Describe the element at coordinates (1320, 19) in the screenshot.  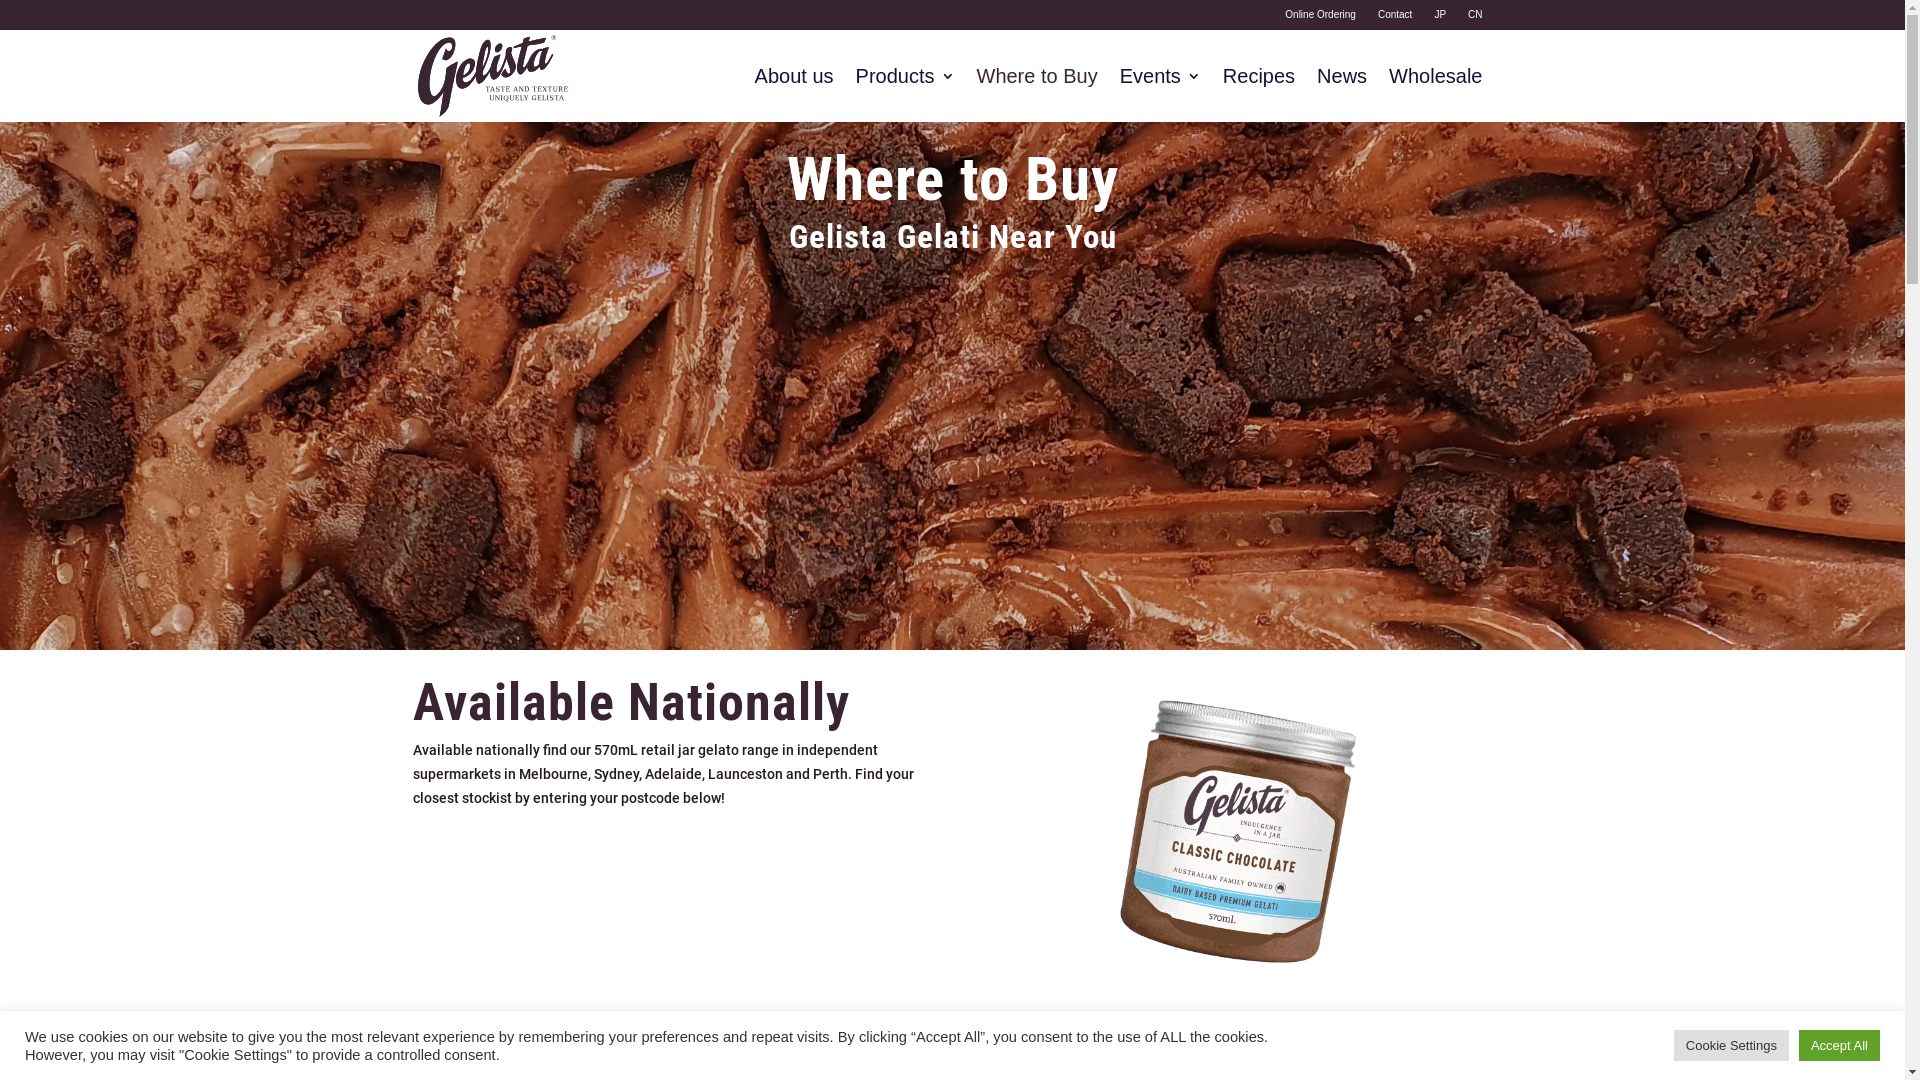
I see `Online Ordering` at that location.